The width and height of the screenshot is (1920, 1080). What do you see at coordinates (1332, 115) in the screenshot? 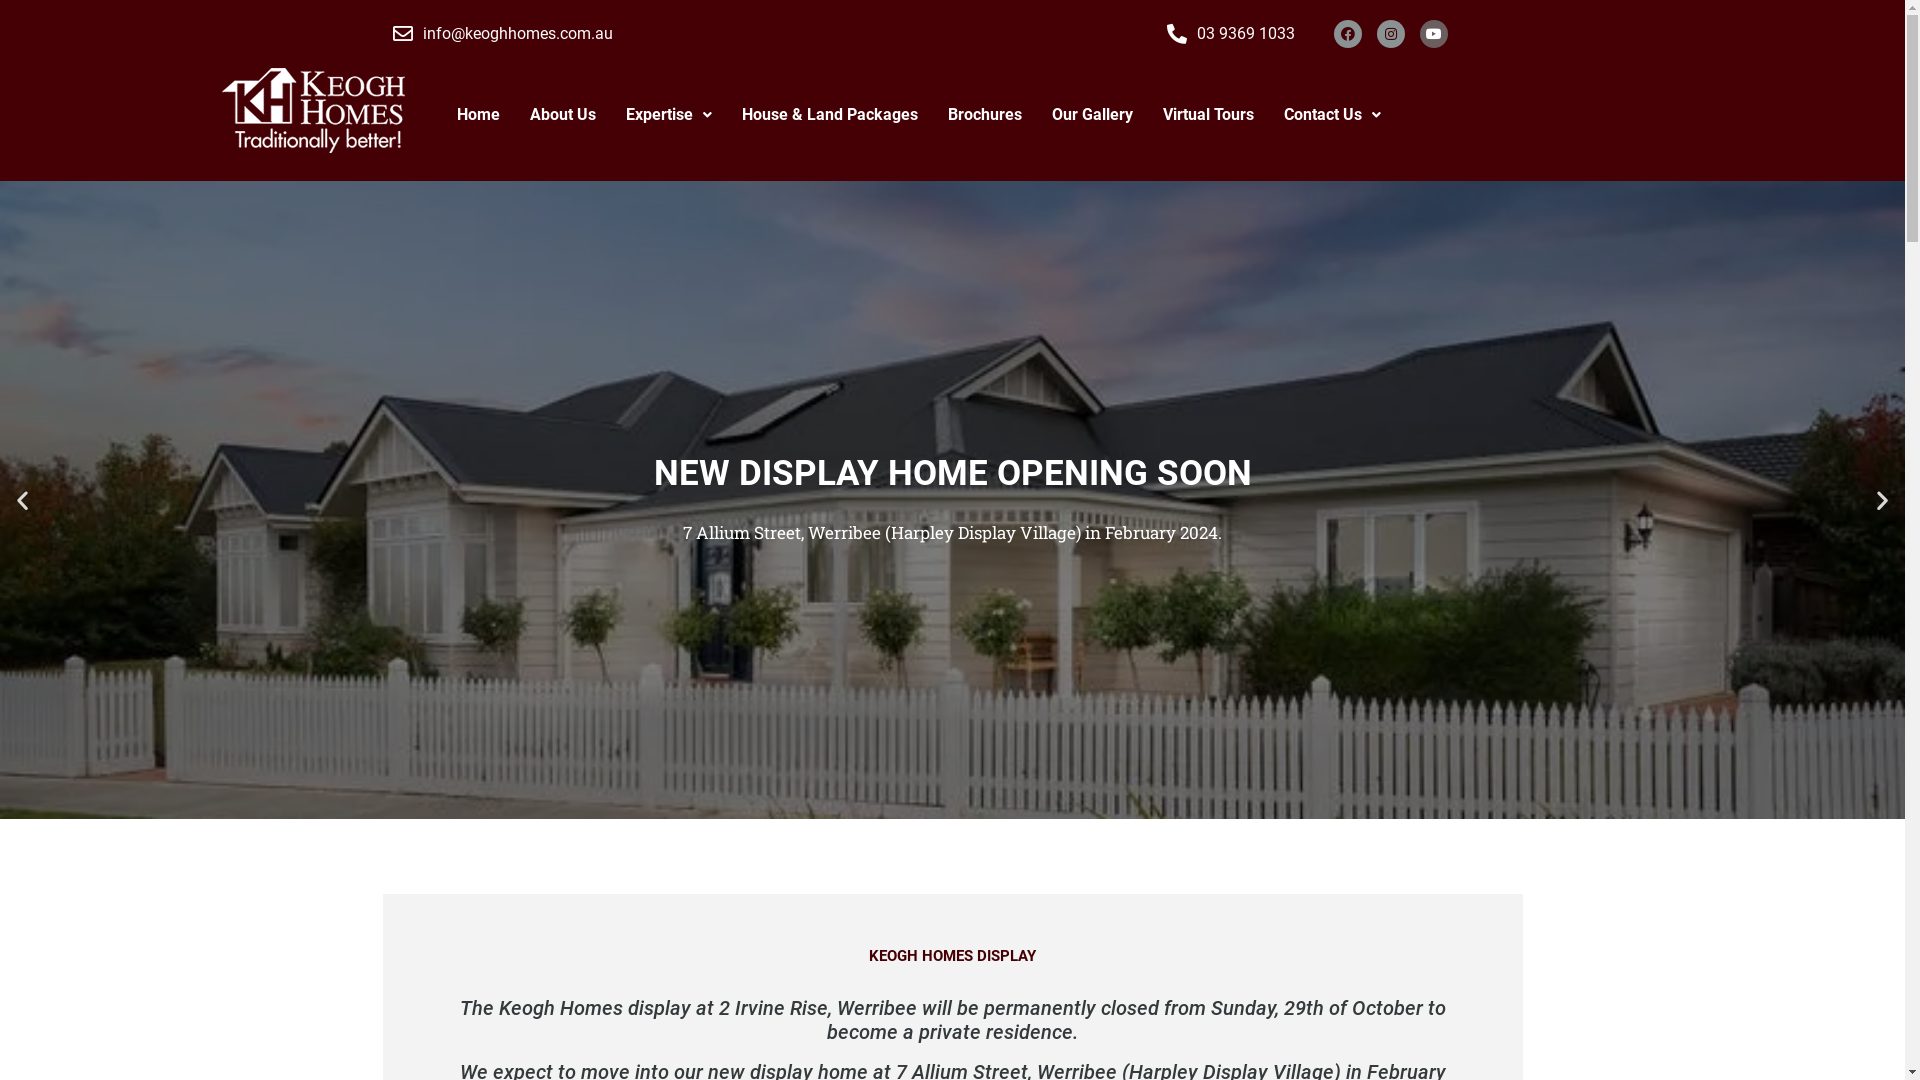
I see `Contact Us` at bounding box center [1332, 115].